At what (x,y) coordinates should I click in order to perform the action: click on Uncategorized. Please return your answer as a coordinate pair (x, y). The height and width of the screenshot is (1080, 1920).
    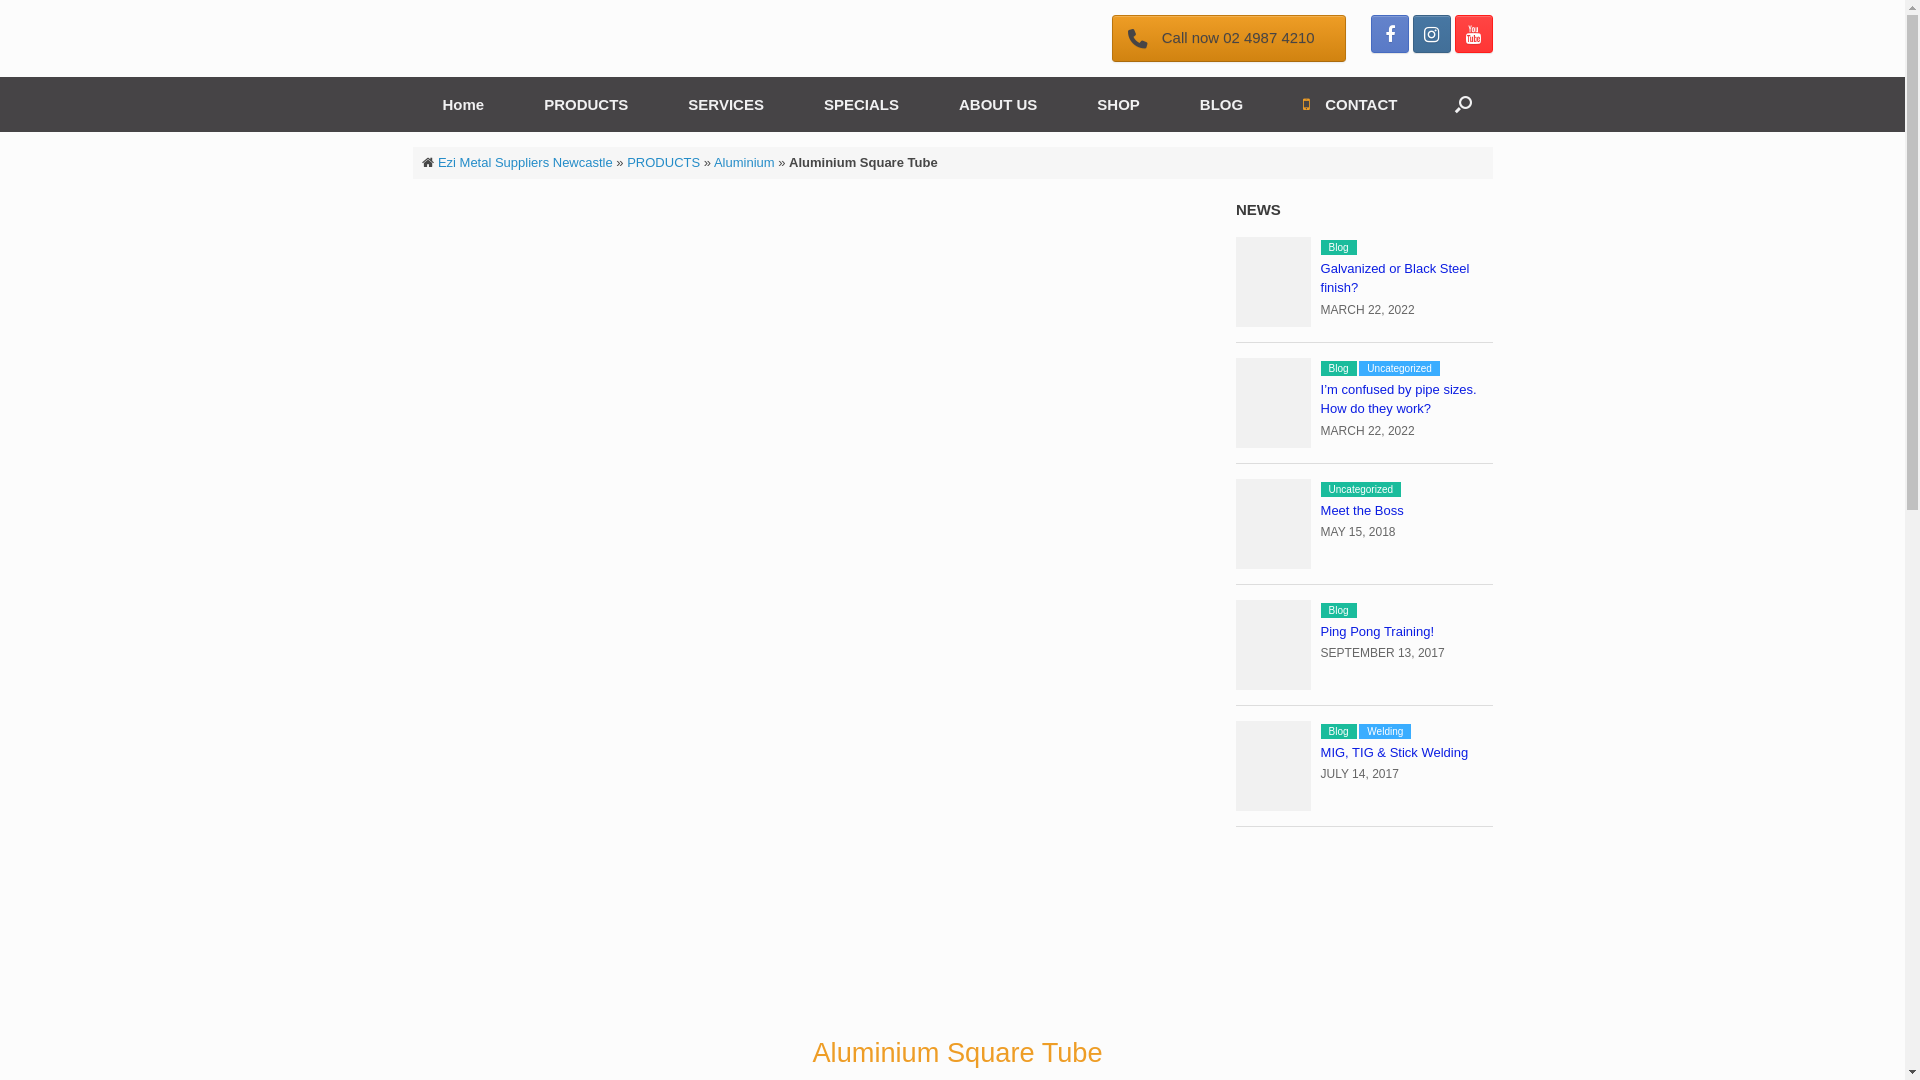
    Looking at the image, I should click on (1361, 490).